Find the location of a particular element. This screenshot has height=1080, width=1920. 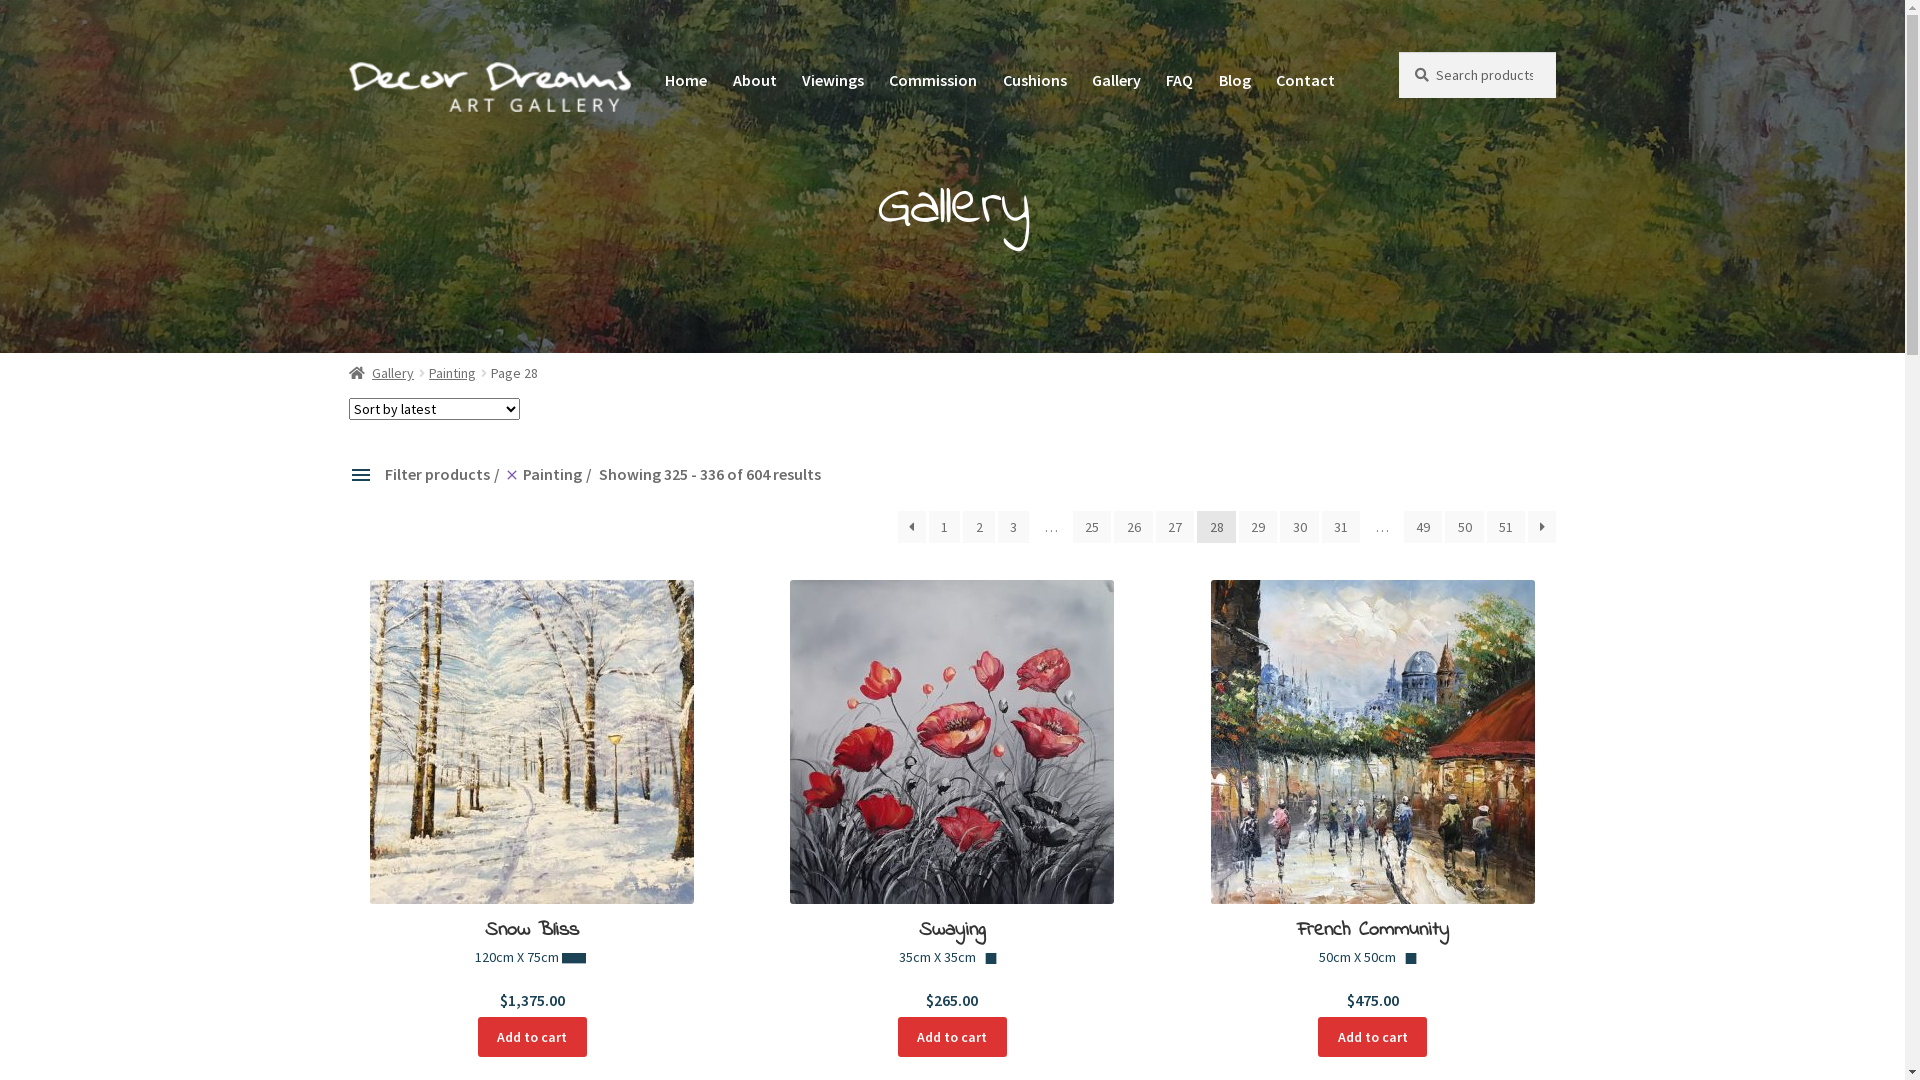

49 is located at coordinates (1424, 527).